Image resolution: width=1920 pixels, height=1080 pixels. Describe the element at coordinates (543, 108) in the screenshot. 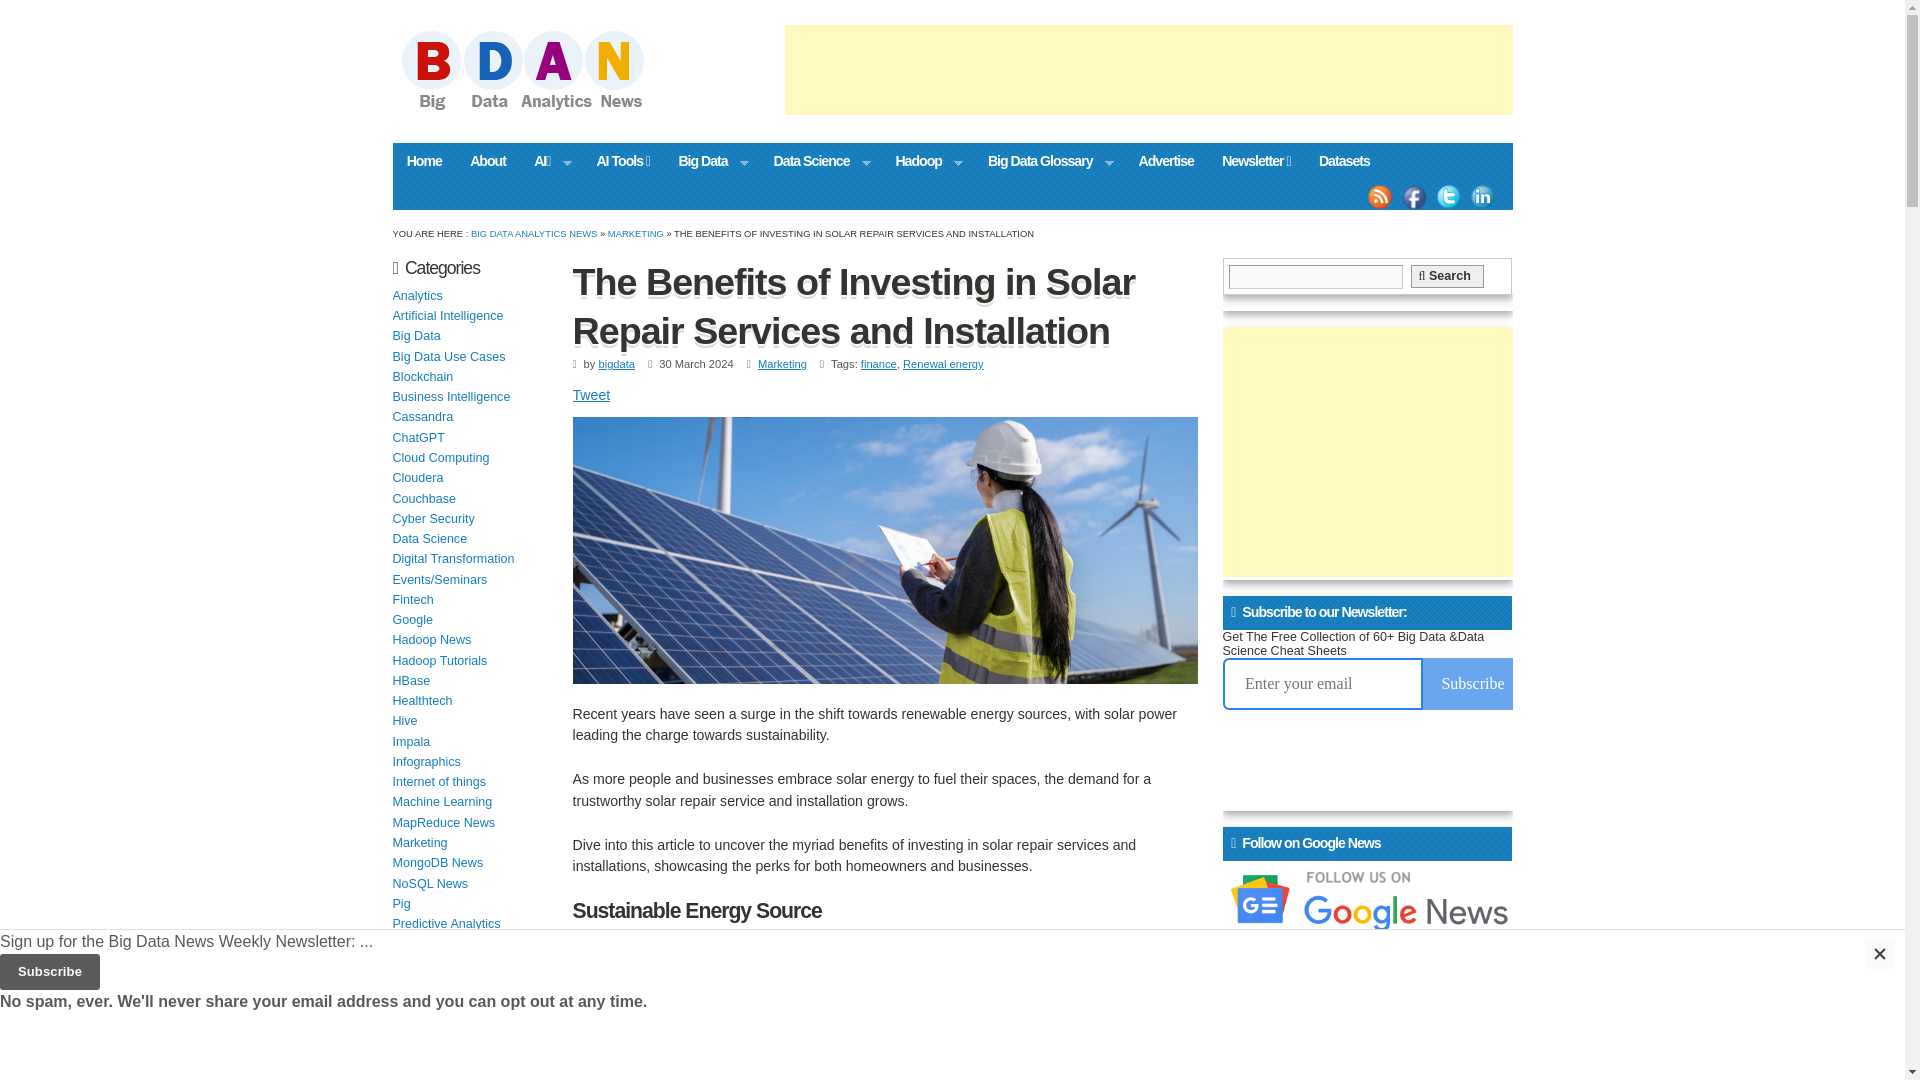

I see `Big Data Analytics News` at that location.